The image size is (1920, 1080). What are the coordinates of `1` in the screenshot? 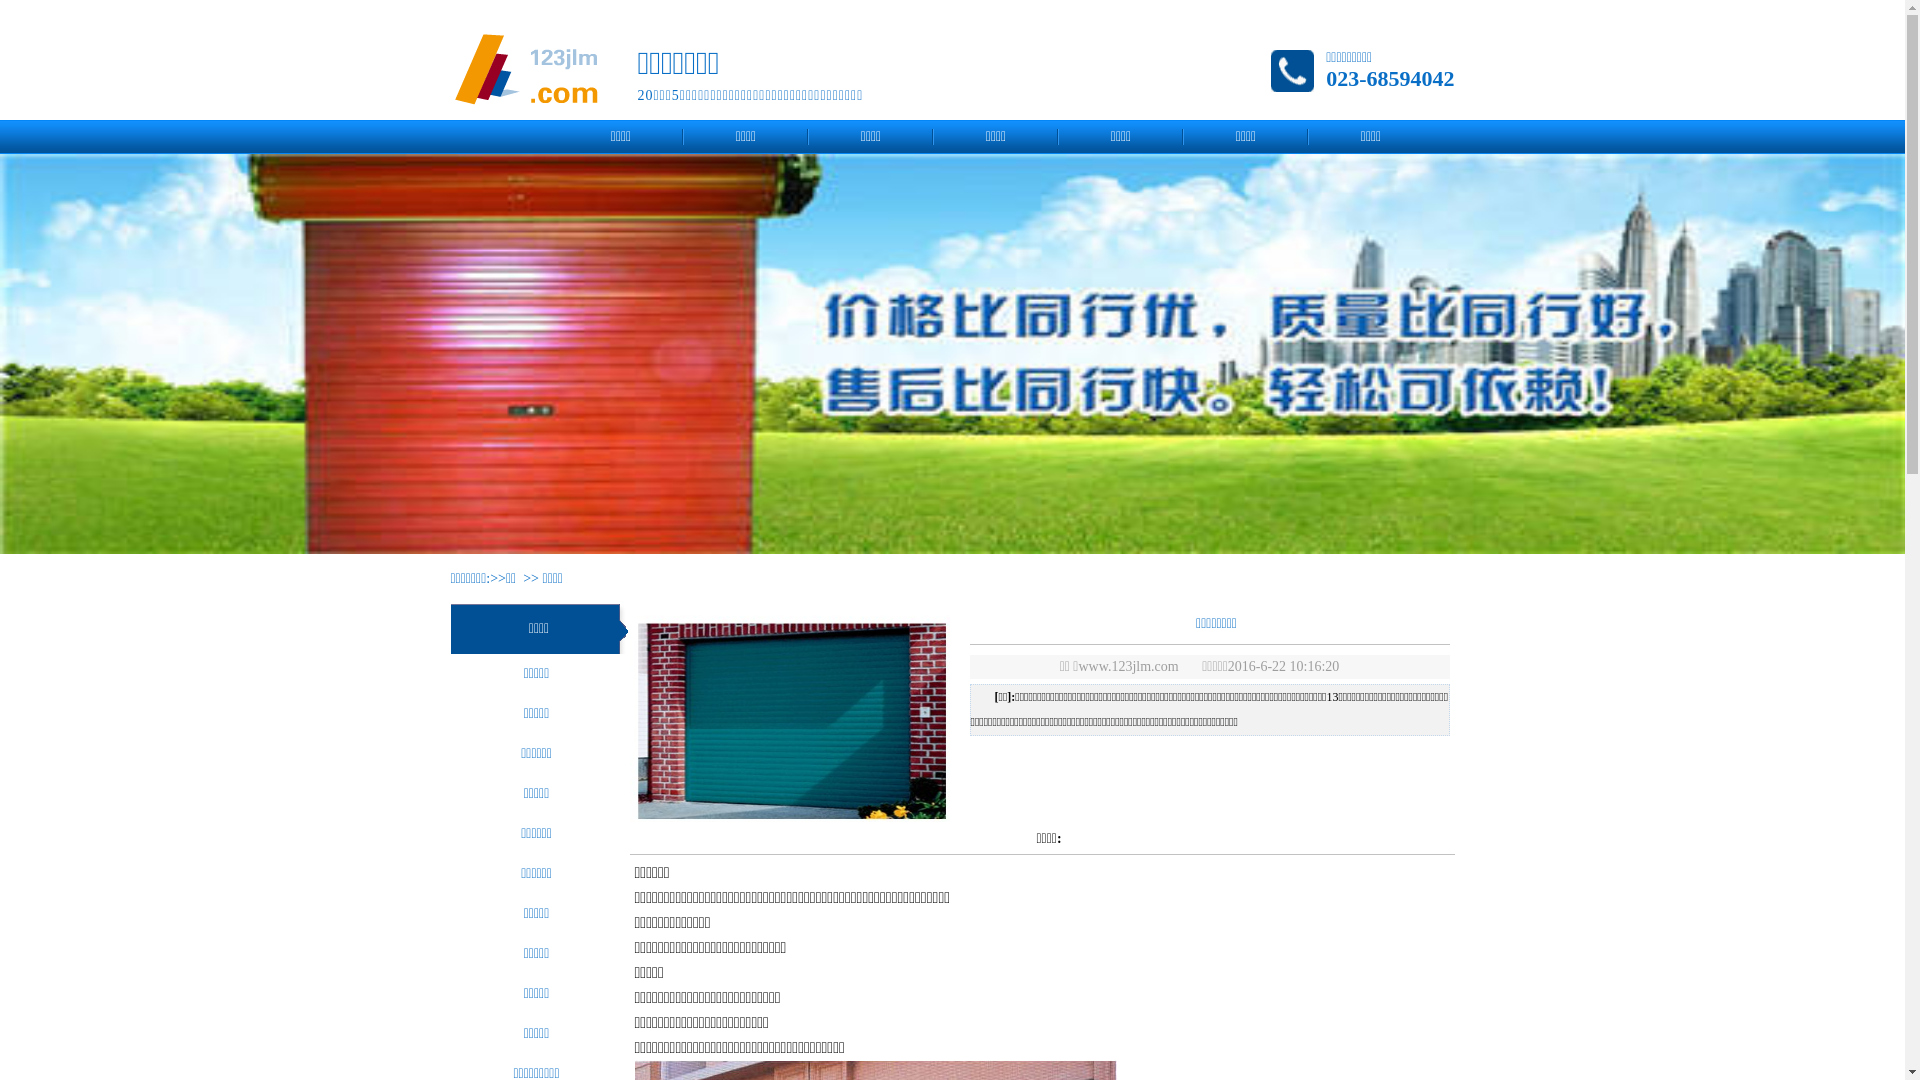 It's located at (941, 537).